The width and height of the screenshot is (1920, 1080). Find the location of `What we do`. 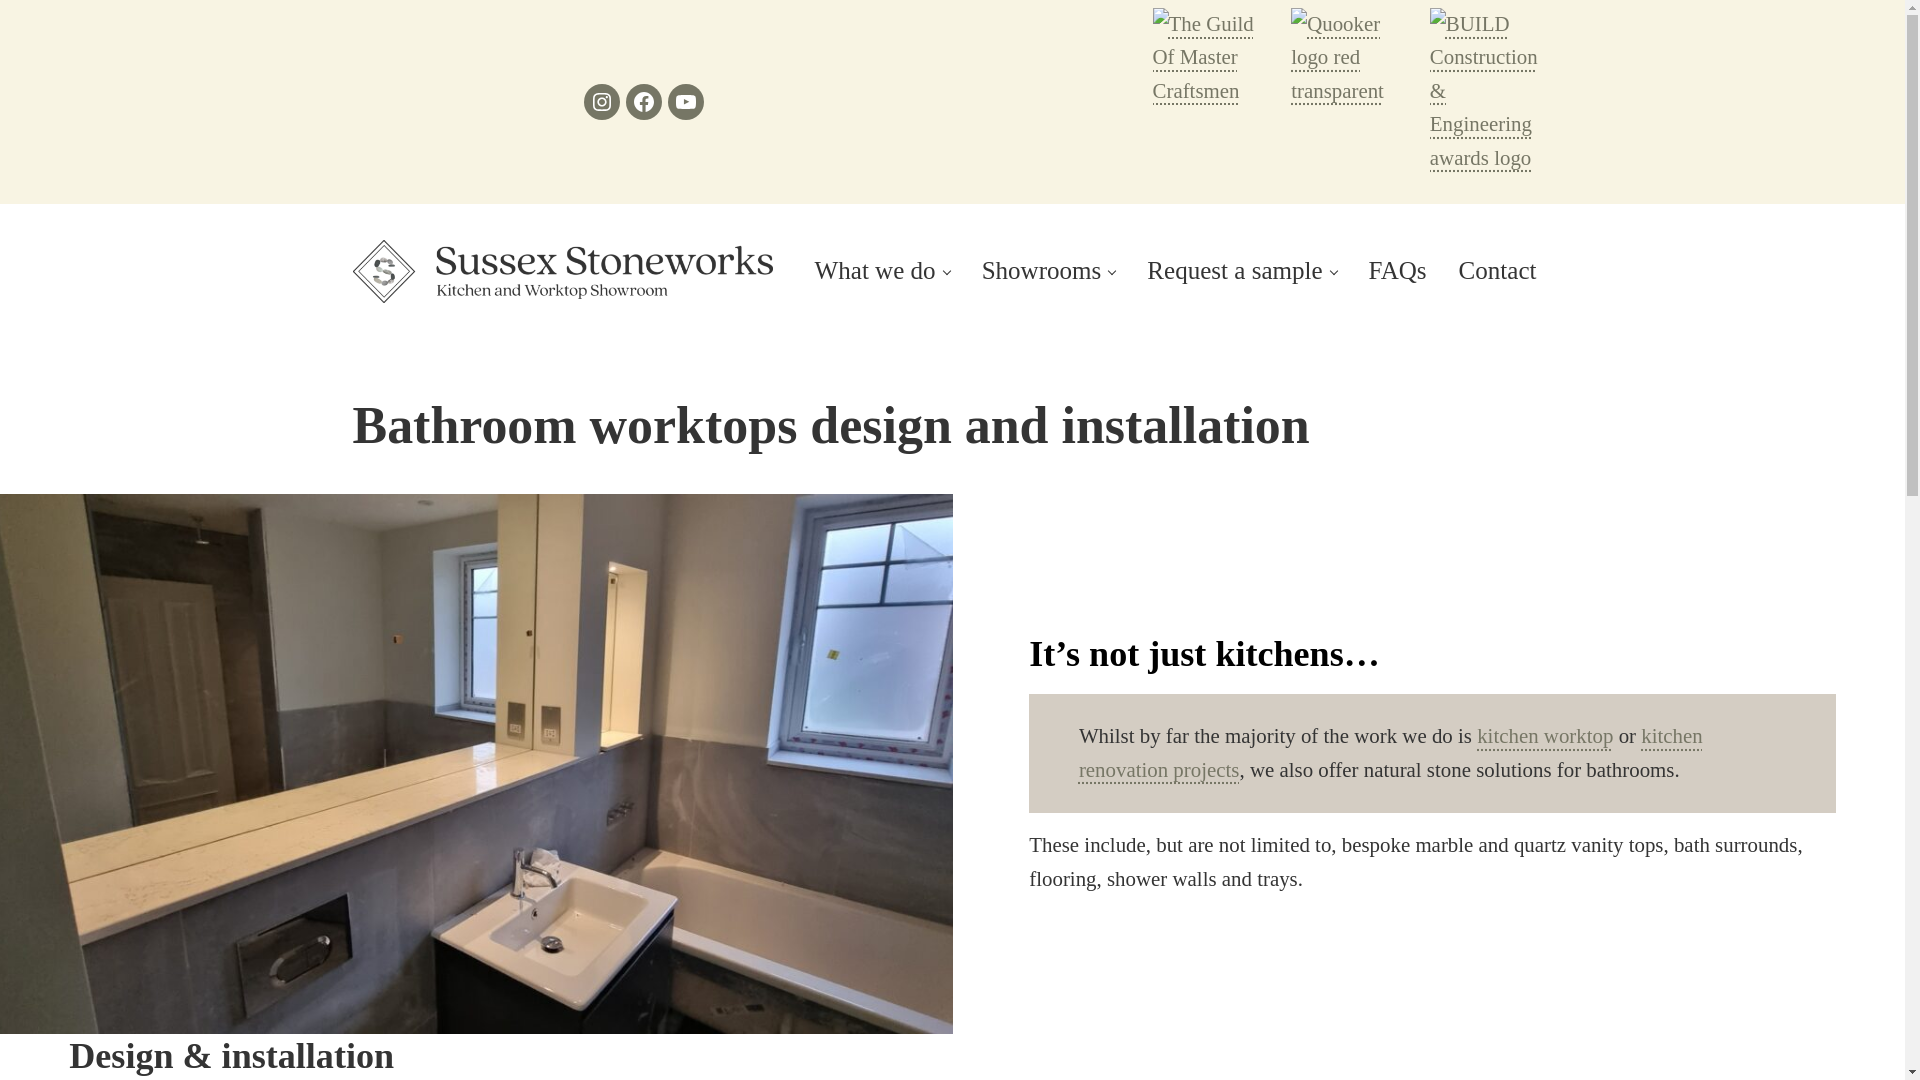

What we do is located at coordinates (882, 271).